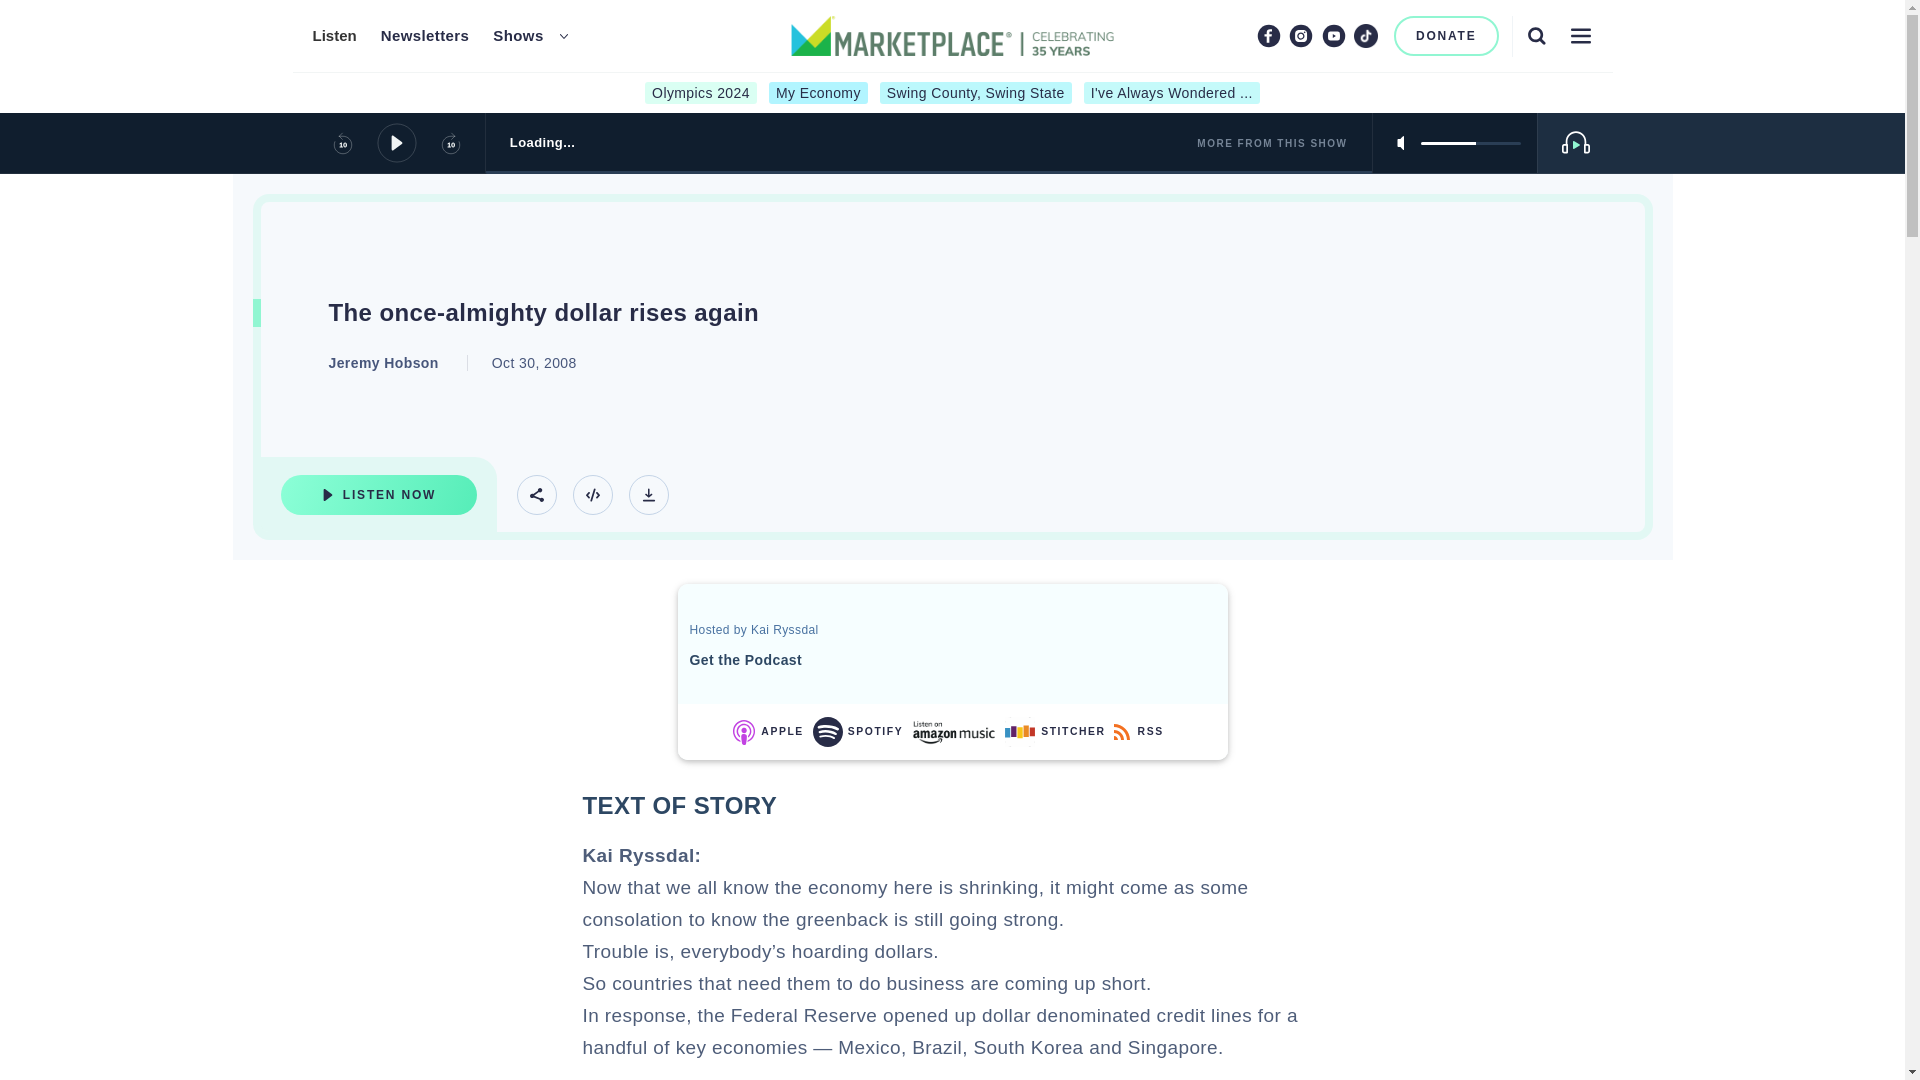 The image size is (1920, 1080). I want to click on Shows, so click(518, 36).